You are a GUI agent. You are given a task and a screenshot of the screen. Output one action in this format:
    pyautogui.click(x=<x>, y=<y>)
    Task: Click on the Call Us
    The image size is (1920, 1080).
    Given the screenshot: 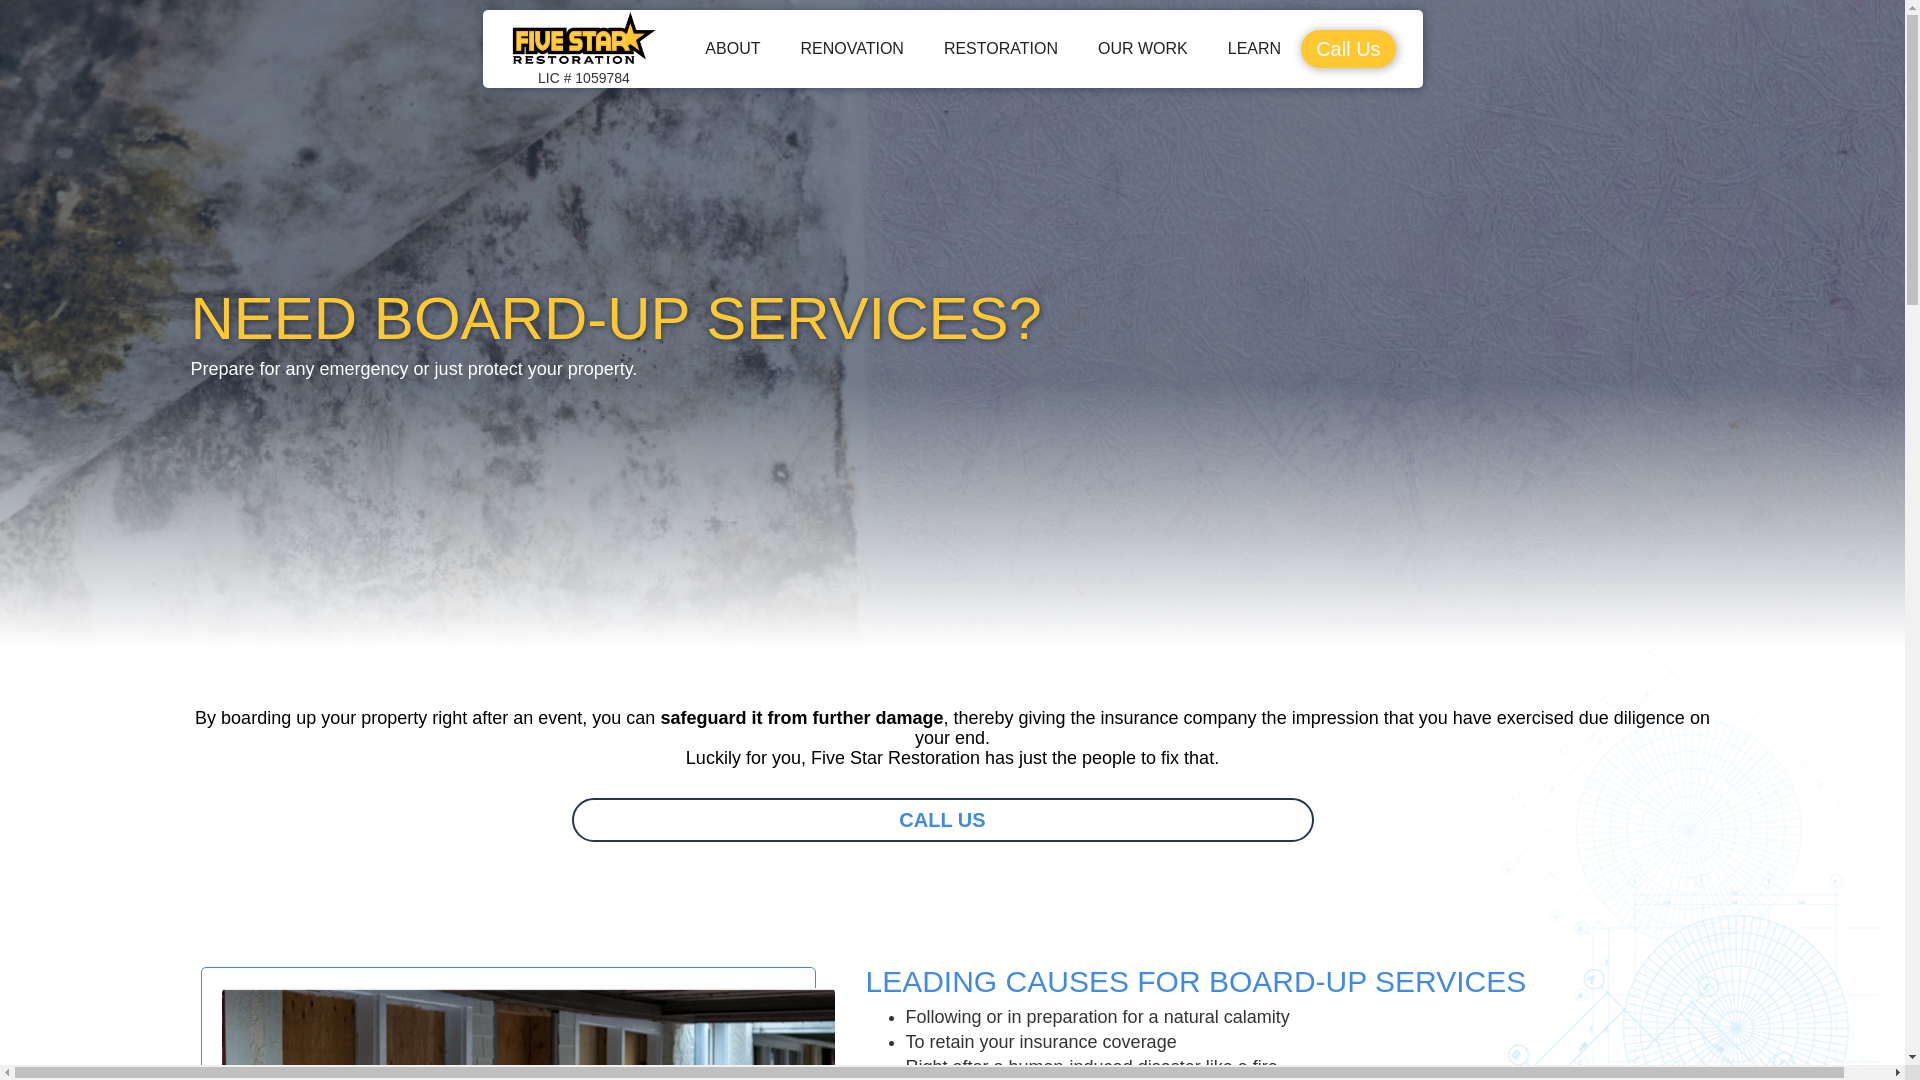 What is the action you would take?
    pyautogui.click(x=942, y=820)
    